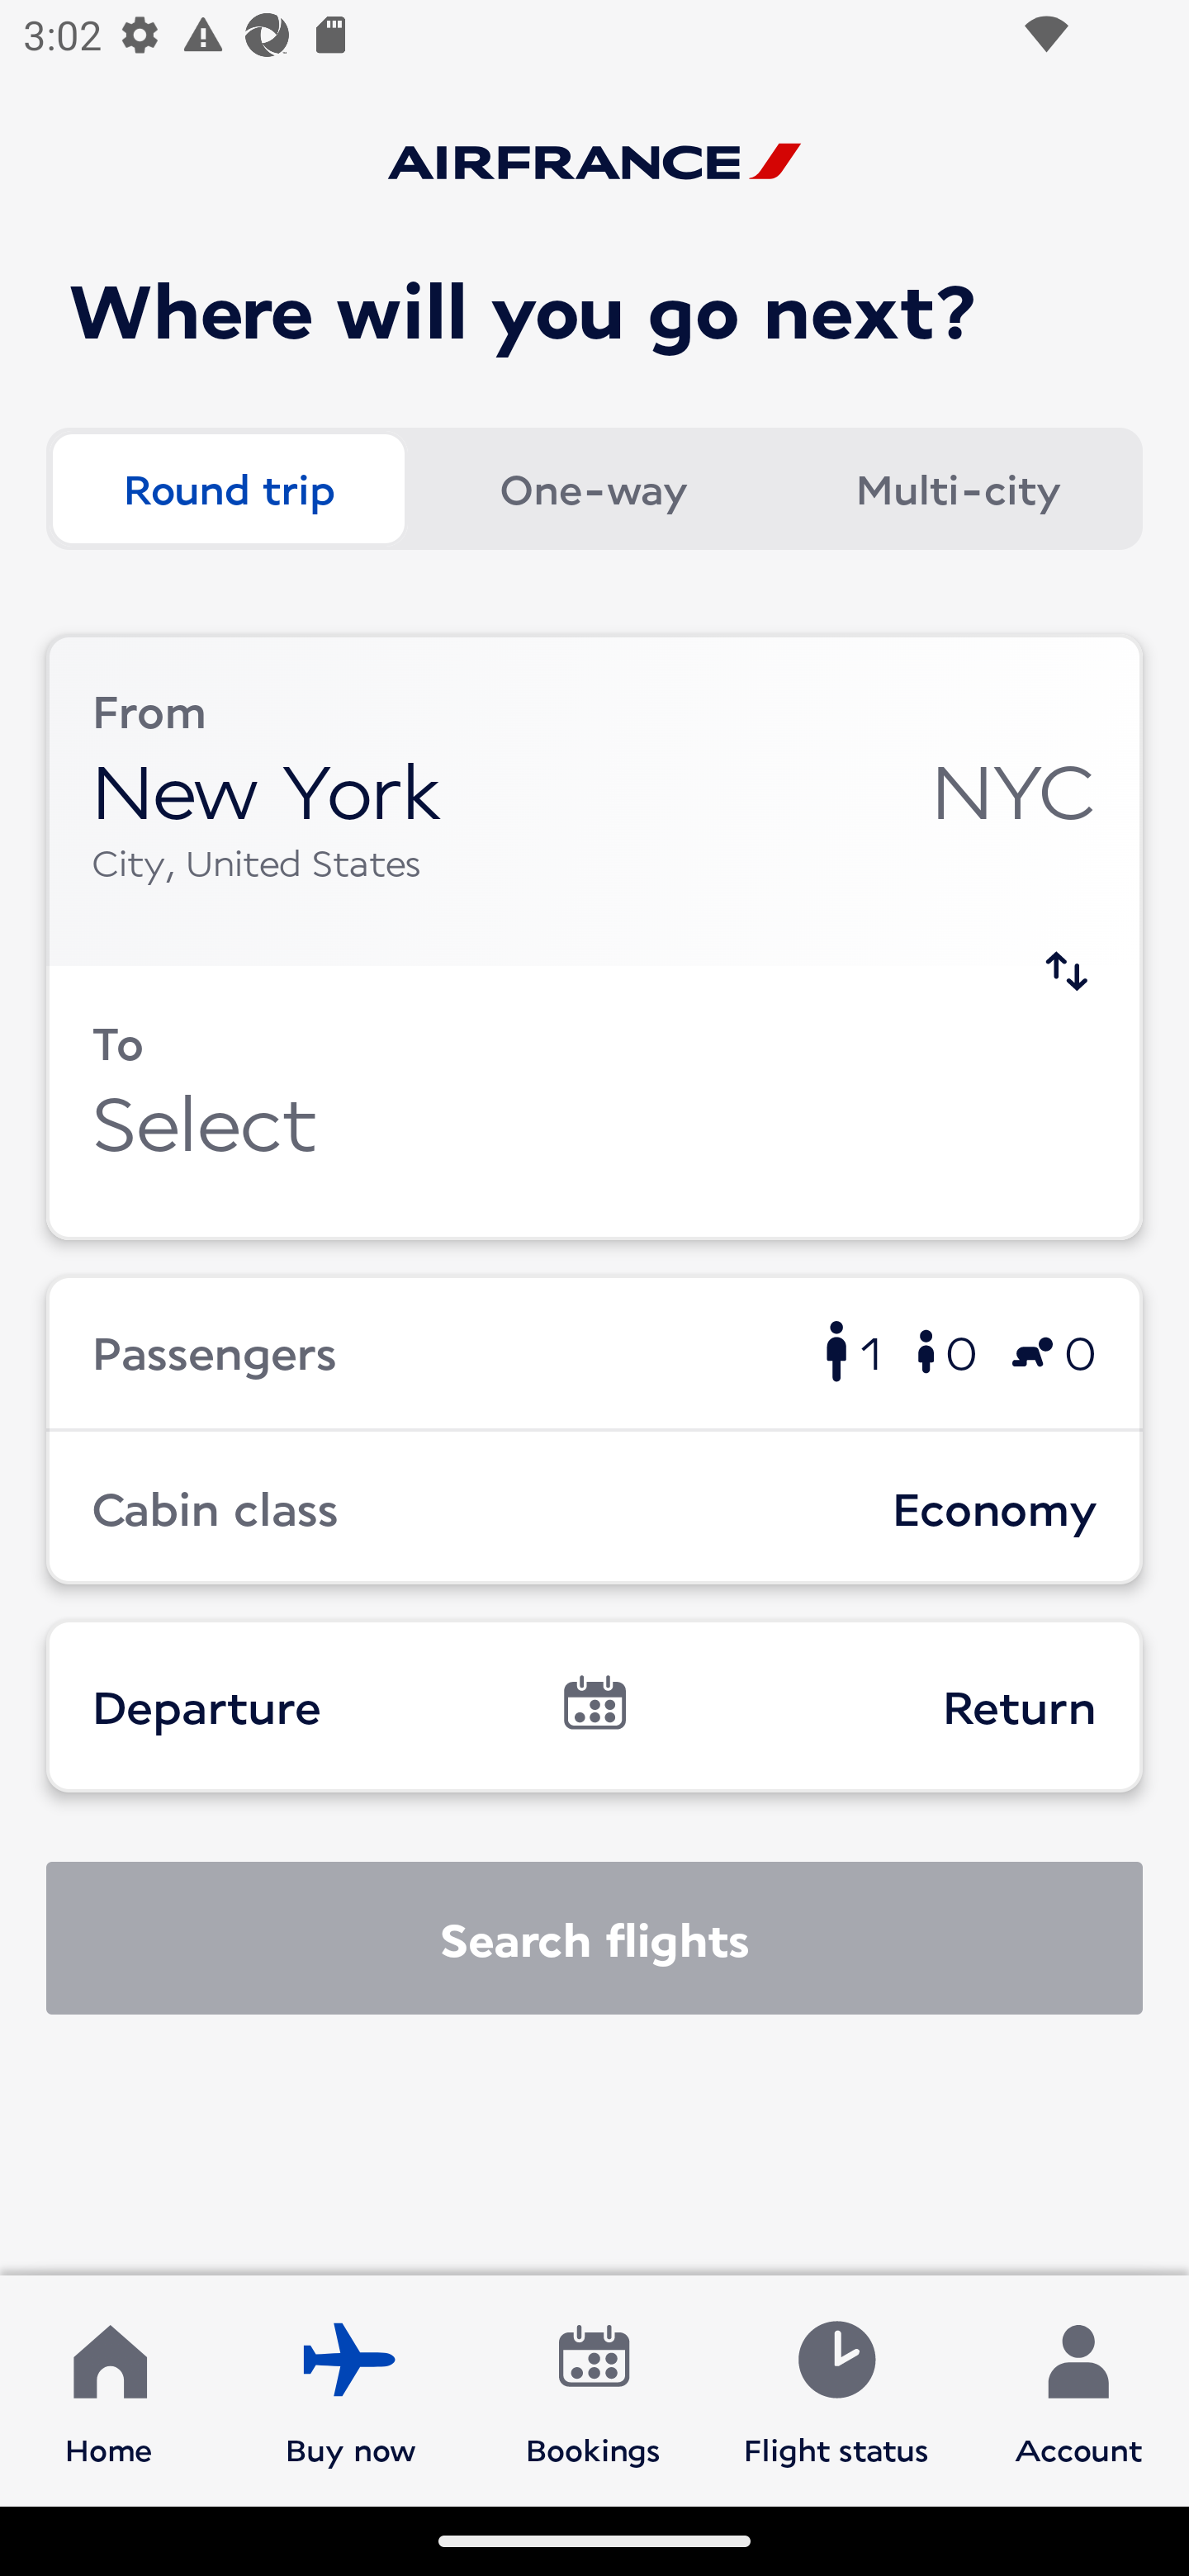 The width and height of the screenshot is (1189, 2576). What do you see at coordinates (594, 799) in the screenshot?
I see `From New York NYC City, United States` at bounding box center [594, 799].